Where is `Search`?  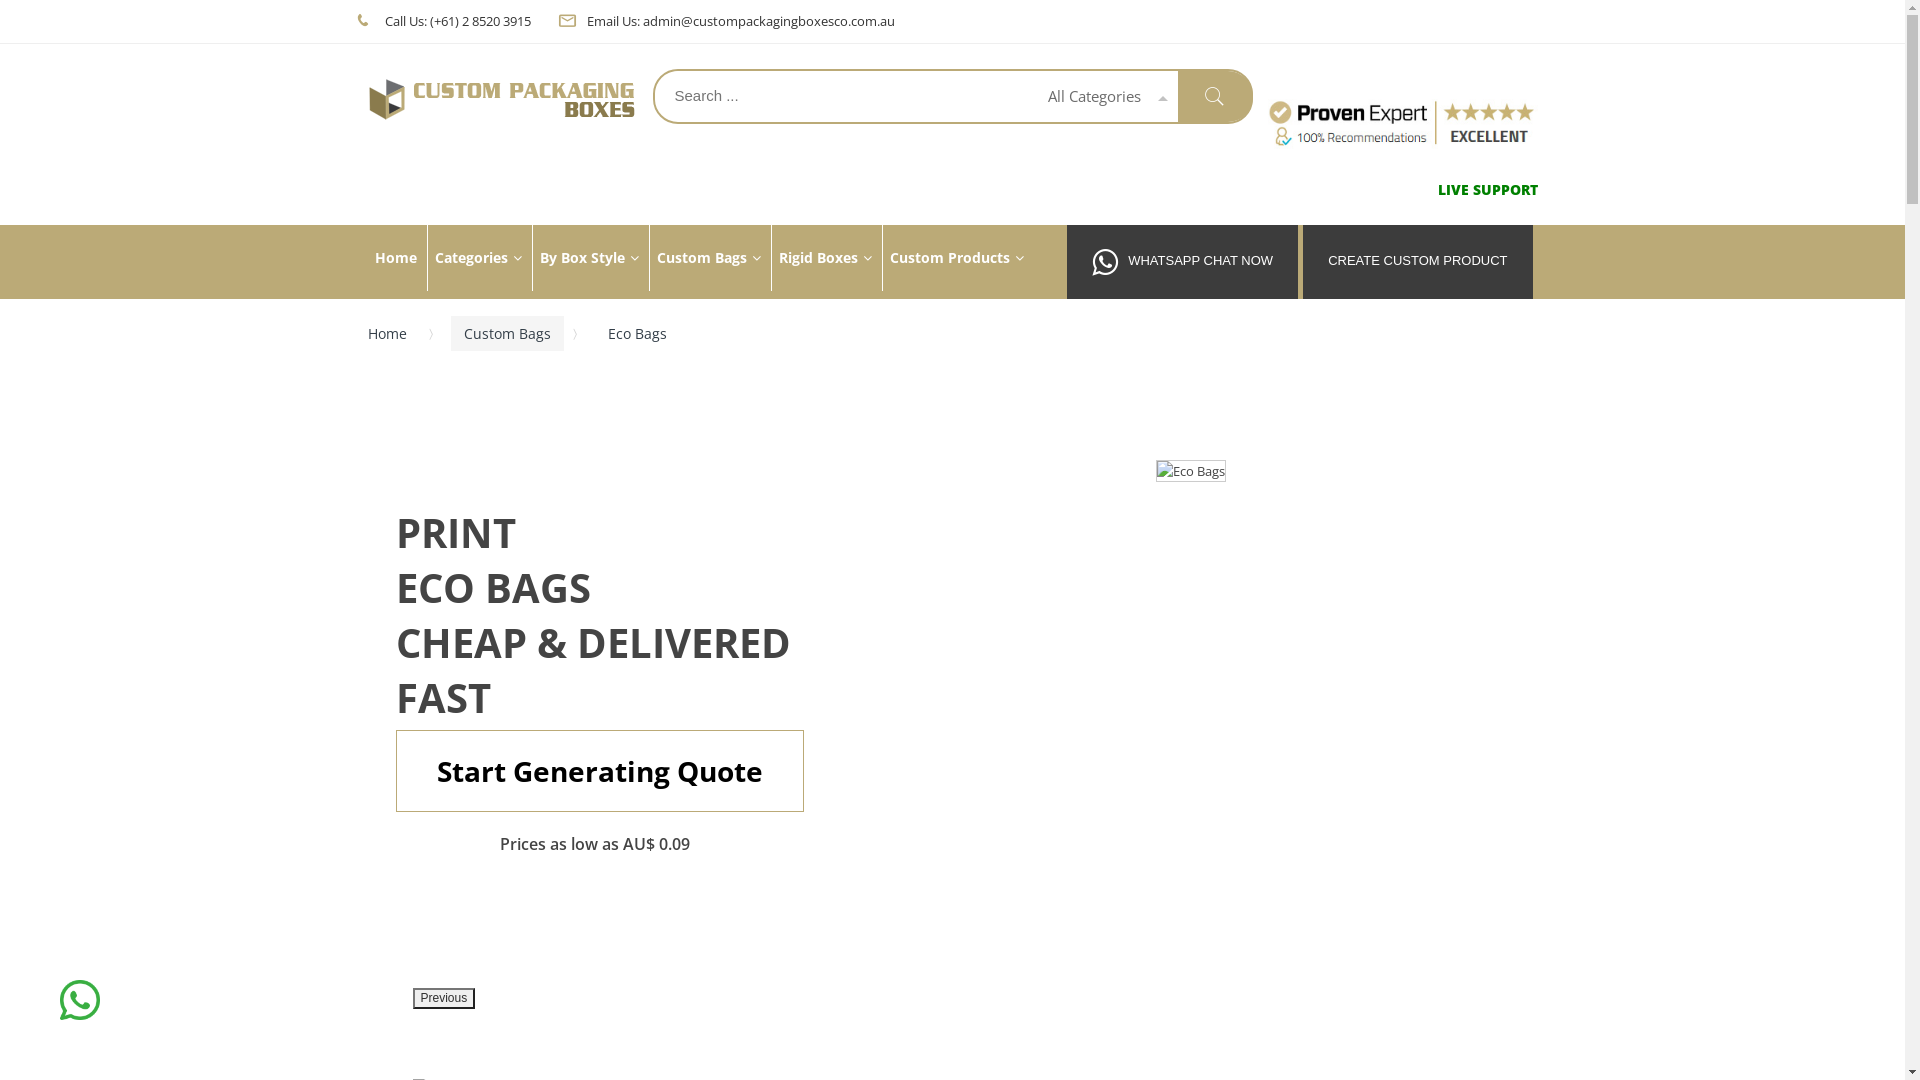 Search is located at coordinates (1216, 96).